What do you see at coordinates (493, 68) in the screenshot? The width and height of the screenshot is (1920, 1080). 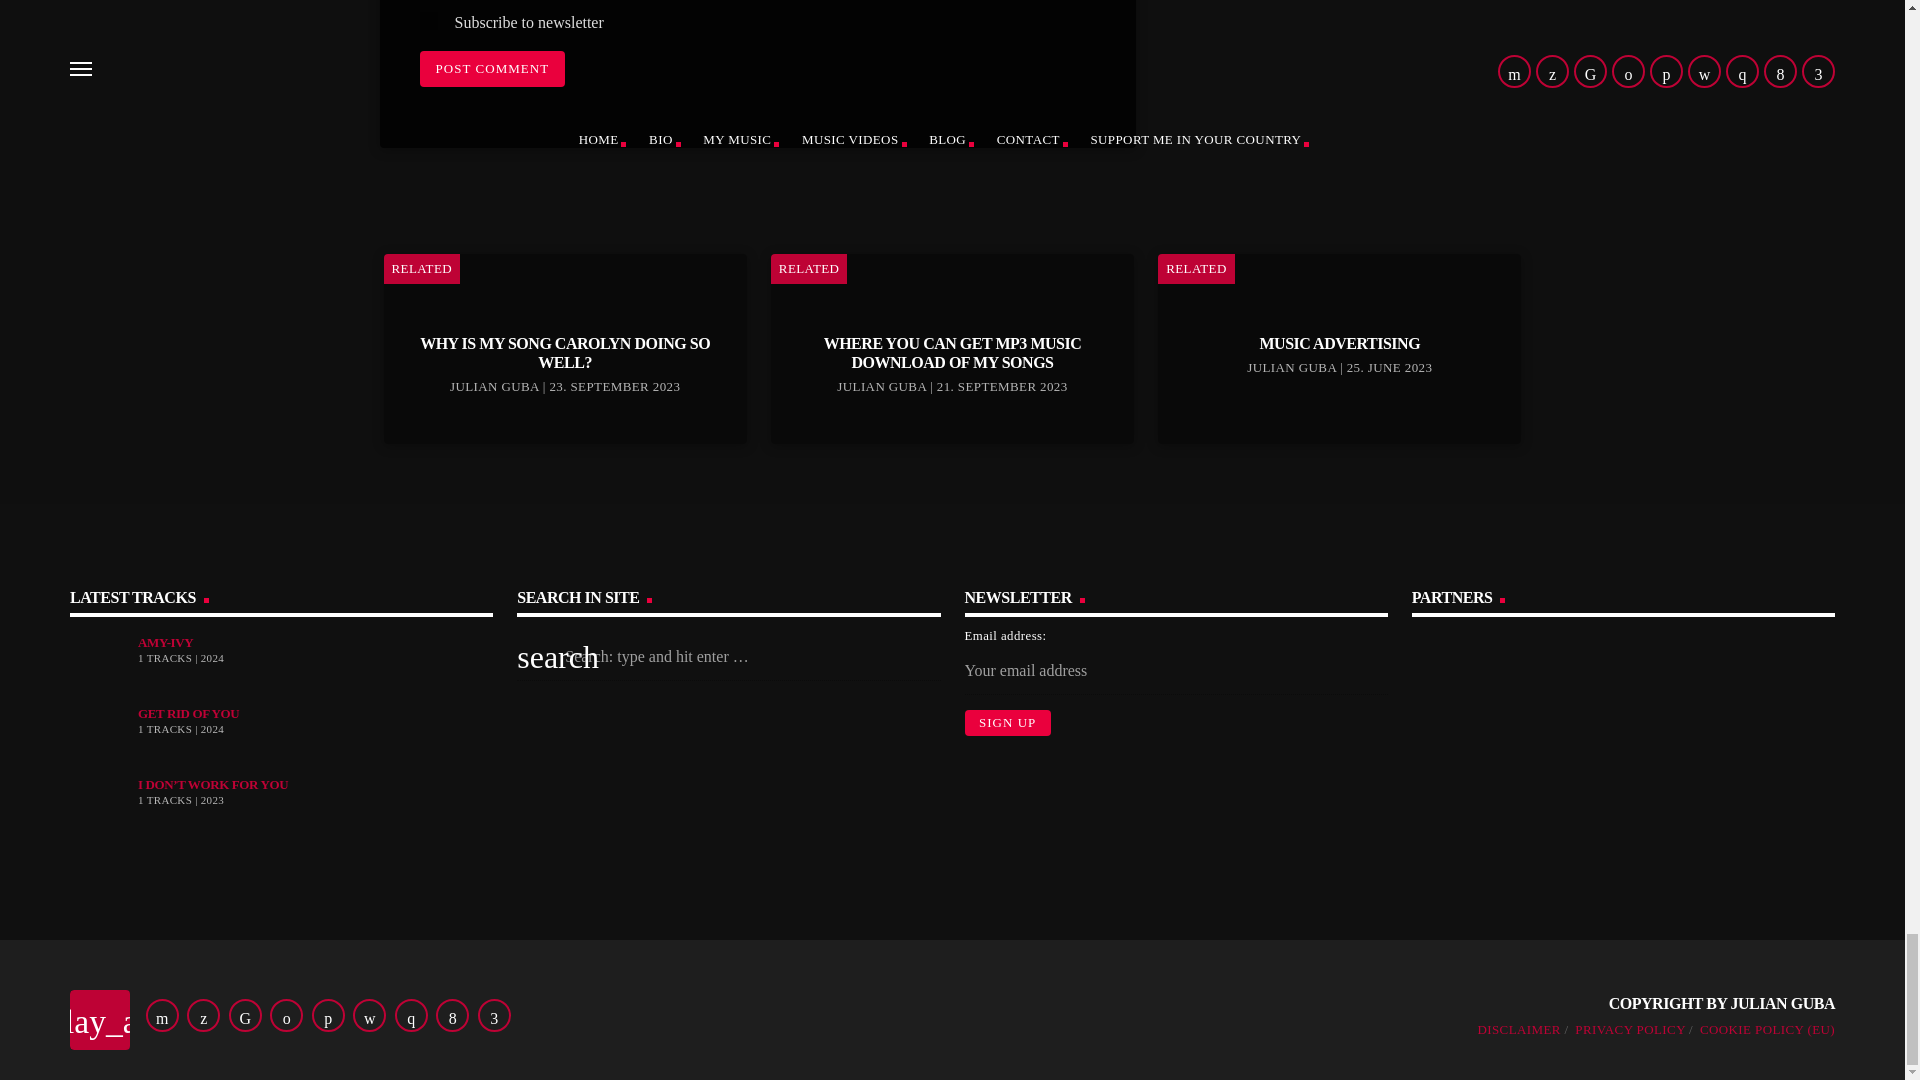 I see `Post Comment` at bounding box center [493, 68].